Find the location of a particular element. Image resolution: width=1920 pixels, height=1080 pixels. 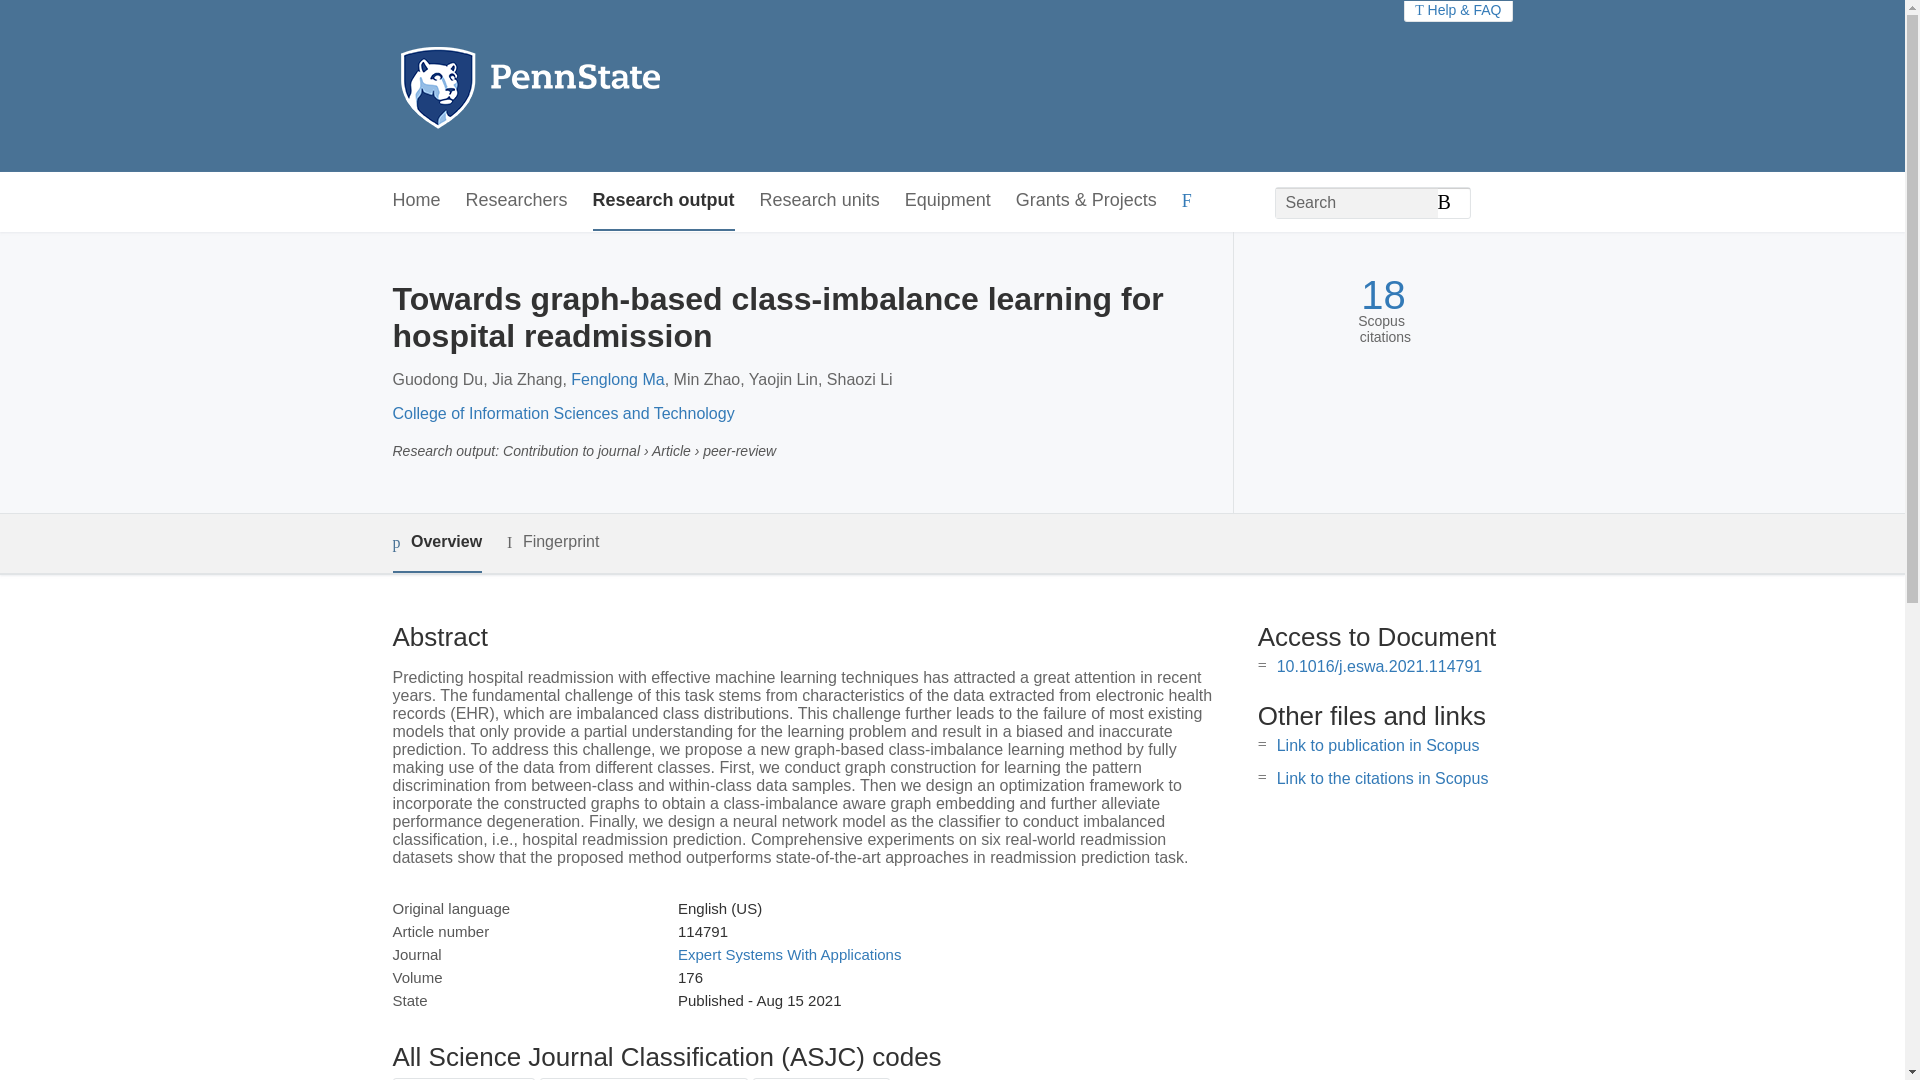

Equipment is located at coordinates (947, 201).